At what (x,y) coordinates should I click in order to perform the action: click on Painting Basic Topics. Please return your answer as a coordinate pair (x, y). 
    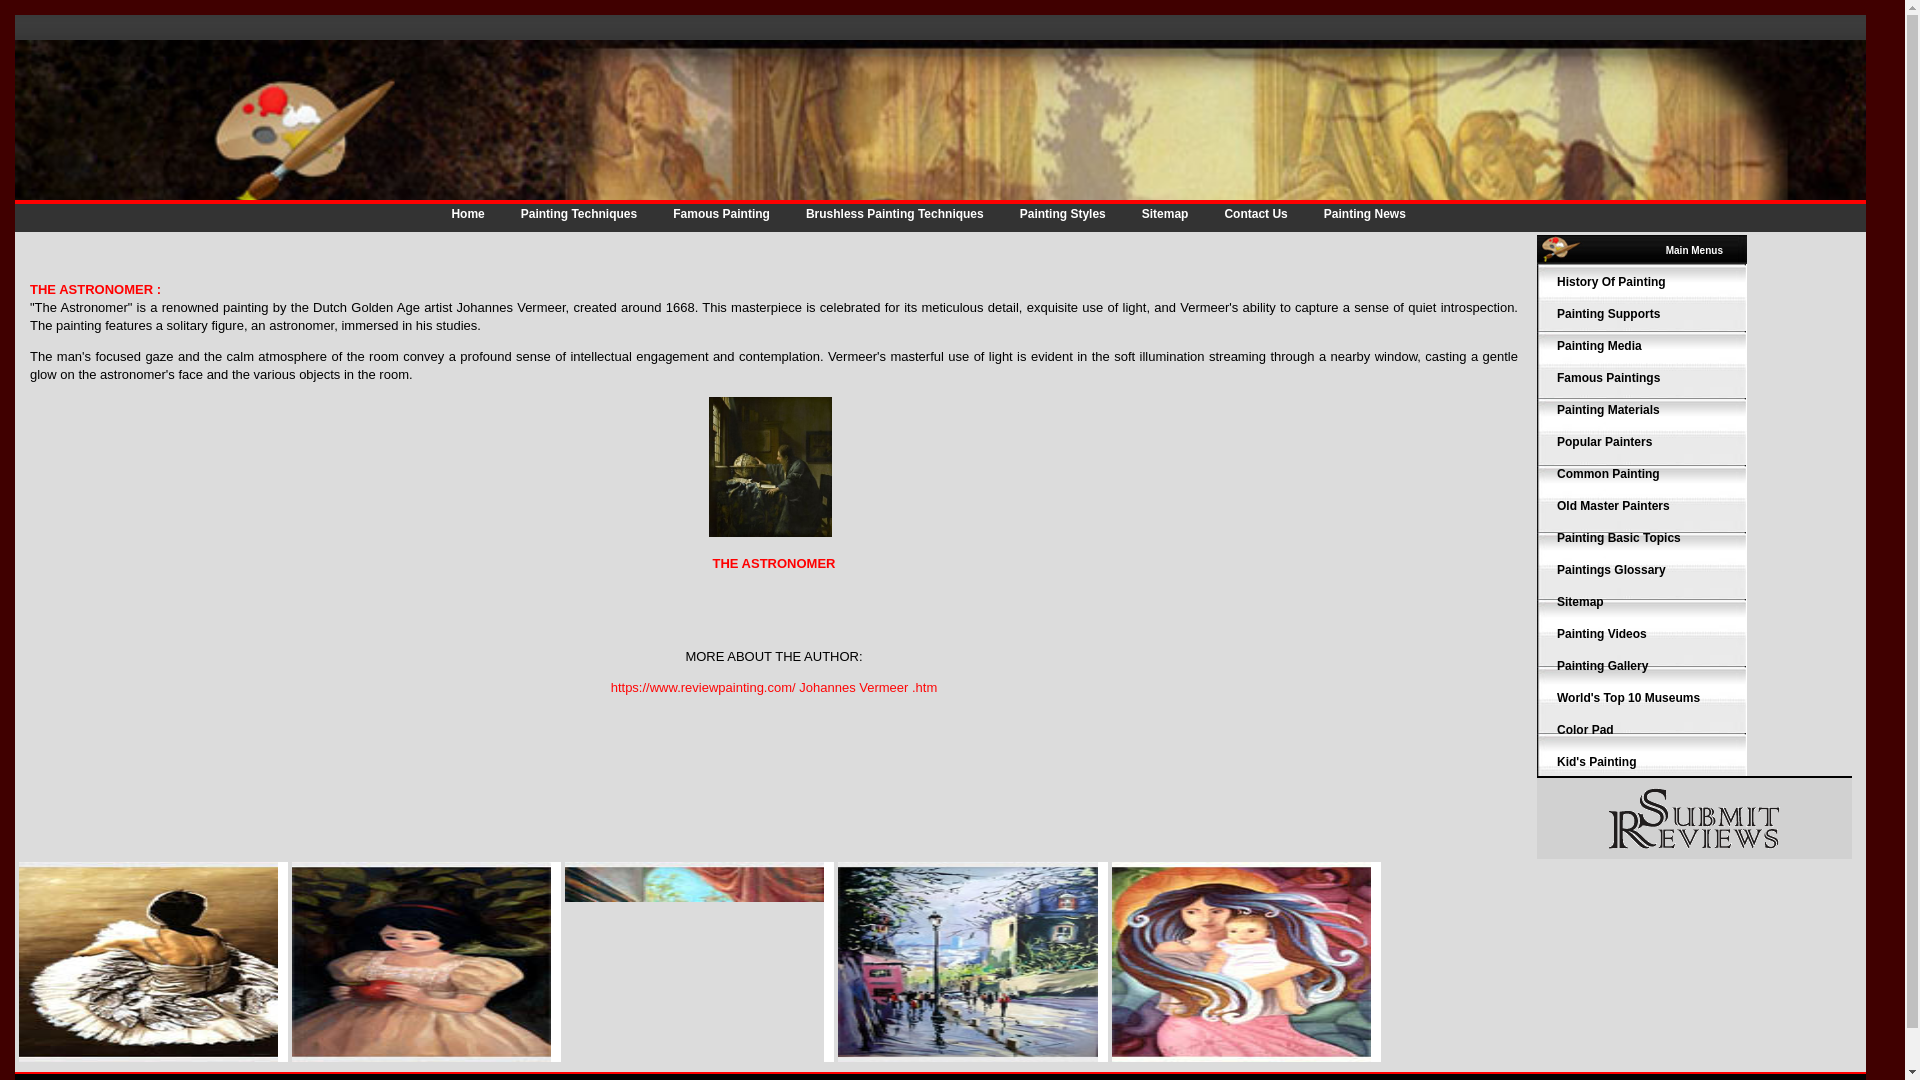
    Looking at the image, I should click on (1619, 538).